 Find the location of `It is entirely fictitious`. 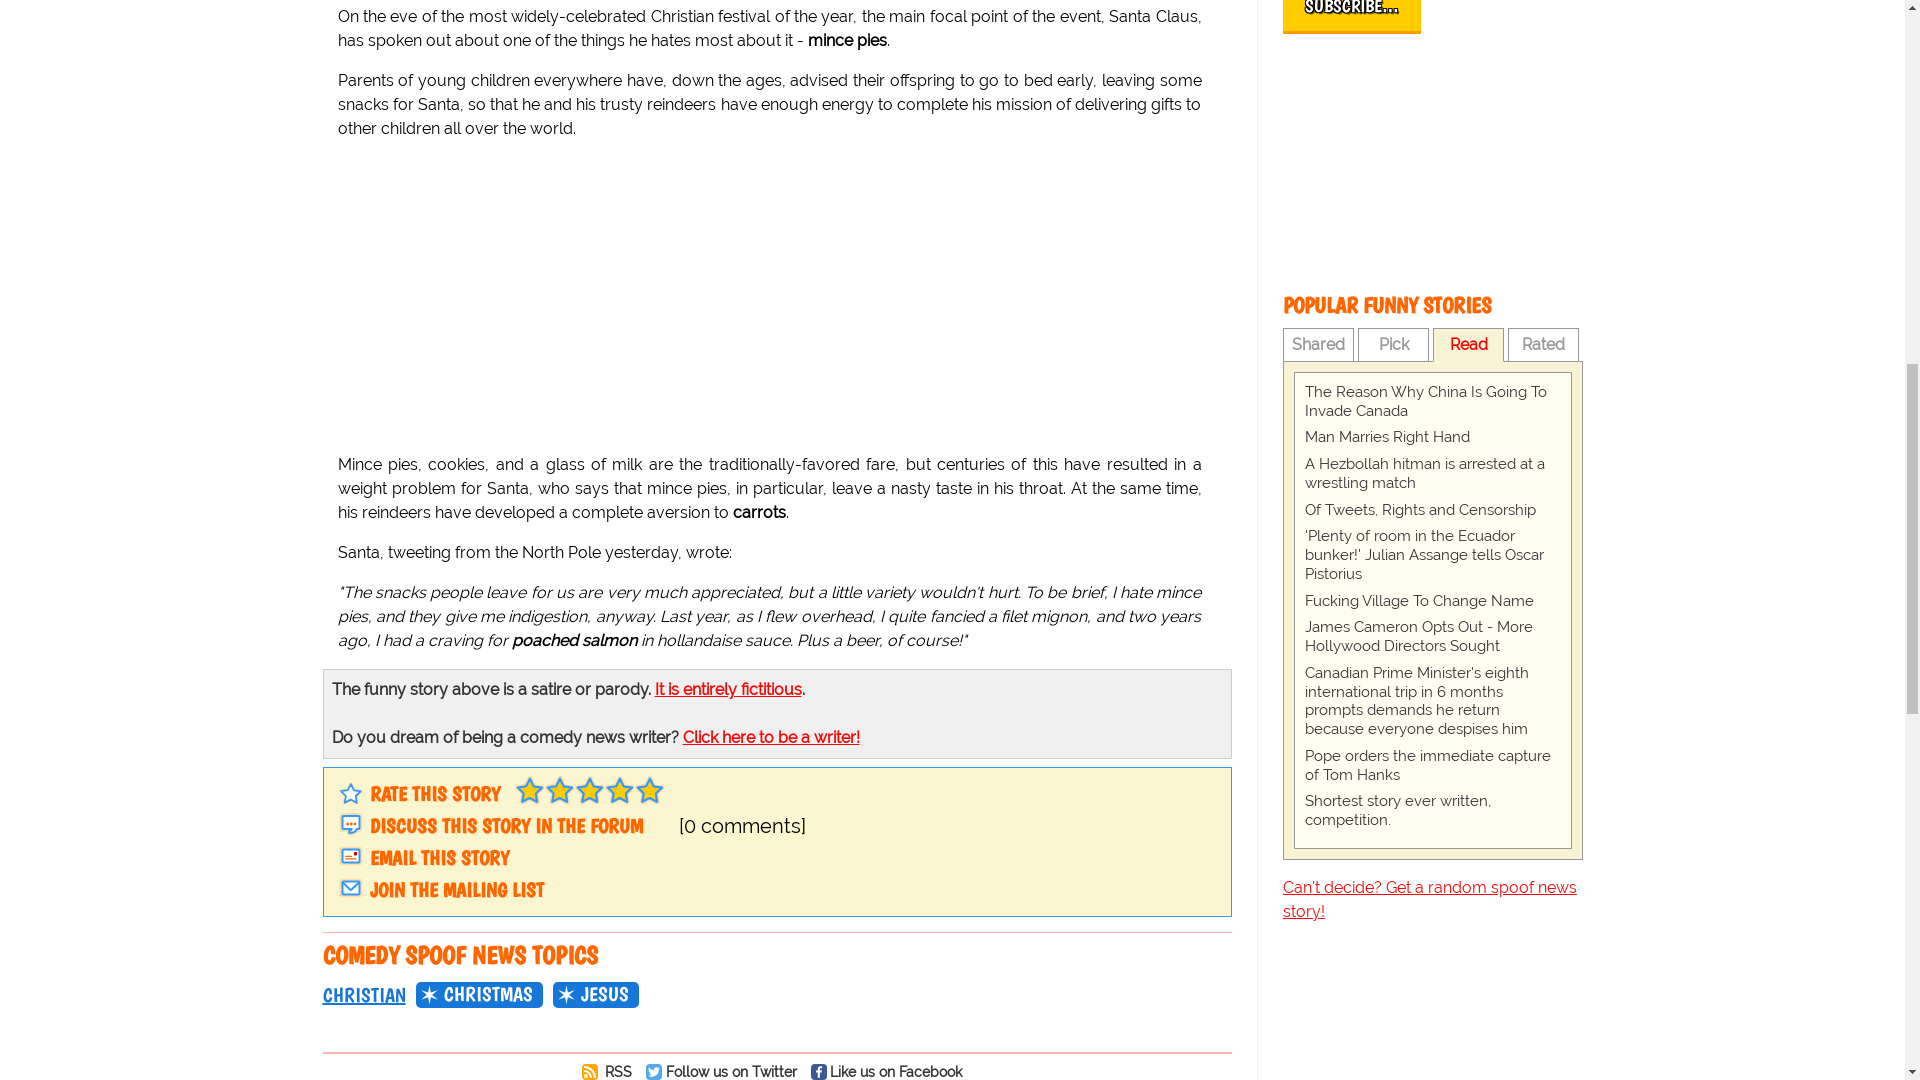

It is entirely fictitious is located at coordinates (727, 689).